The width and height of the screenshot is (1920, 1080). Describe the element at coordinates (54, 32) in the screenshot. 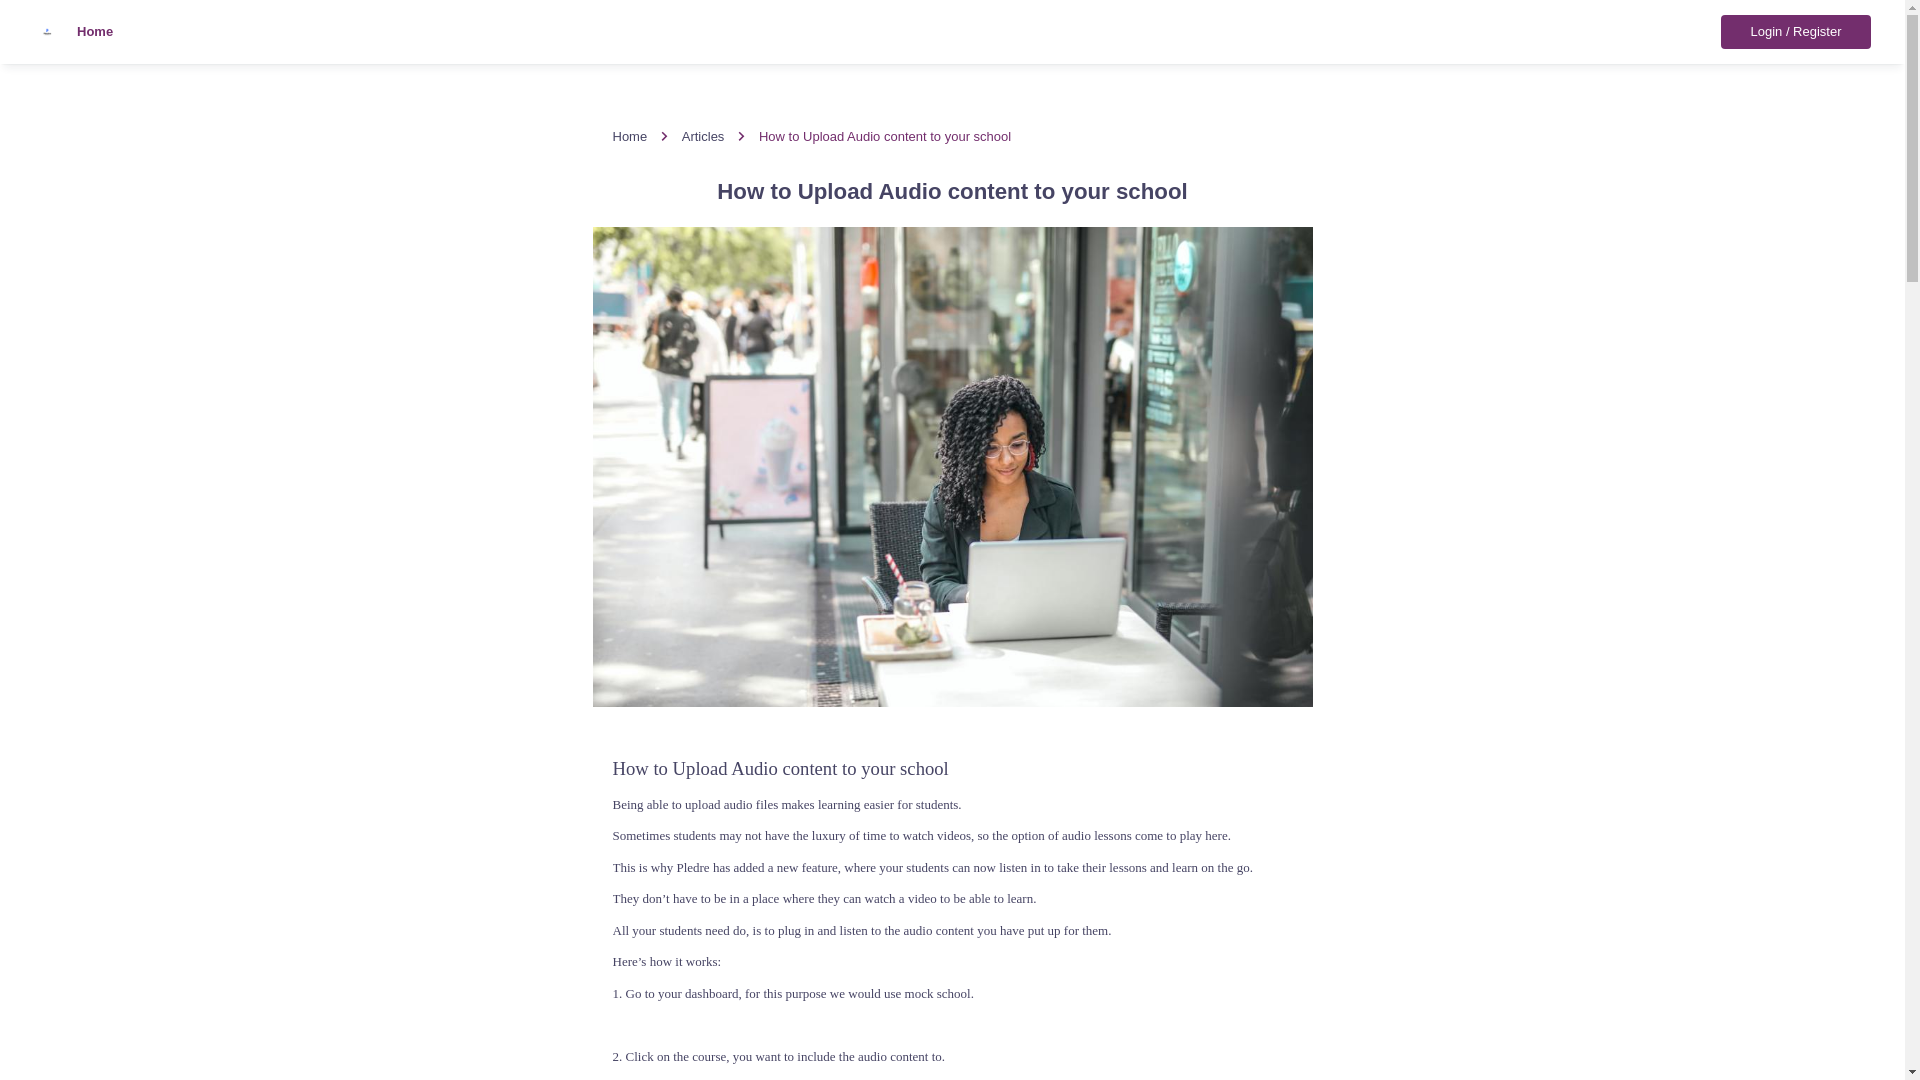

I see `School Logo` at that location.